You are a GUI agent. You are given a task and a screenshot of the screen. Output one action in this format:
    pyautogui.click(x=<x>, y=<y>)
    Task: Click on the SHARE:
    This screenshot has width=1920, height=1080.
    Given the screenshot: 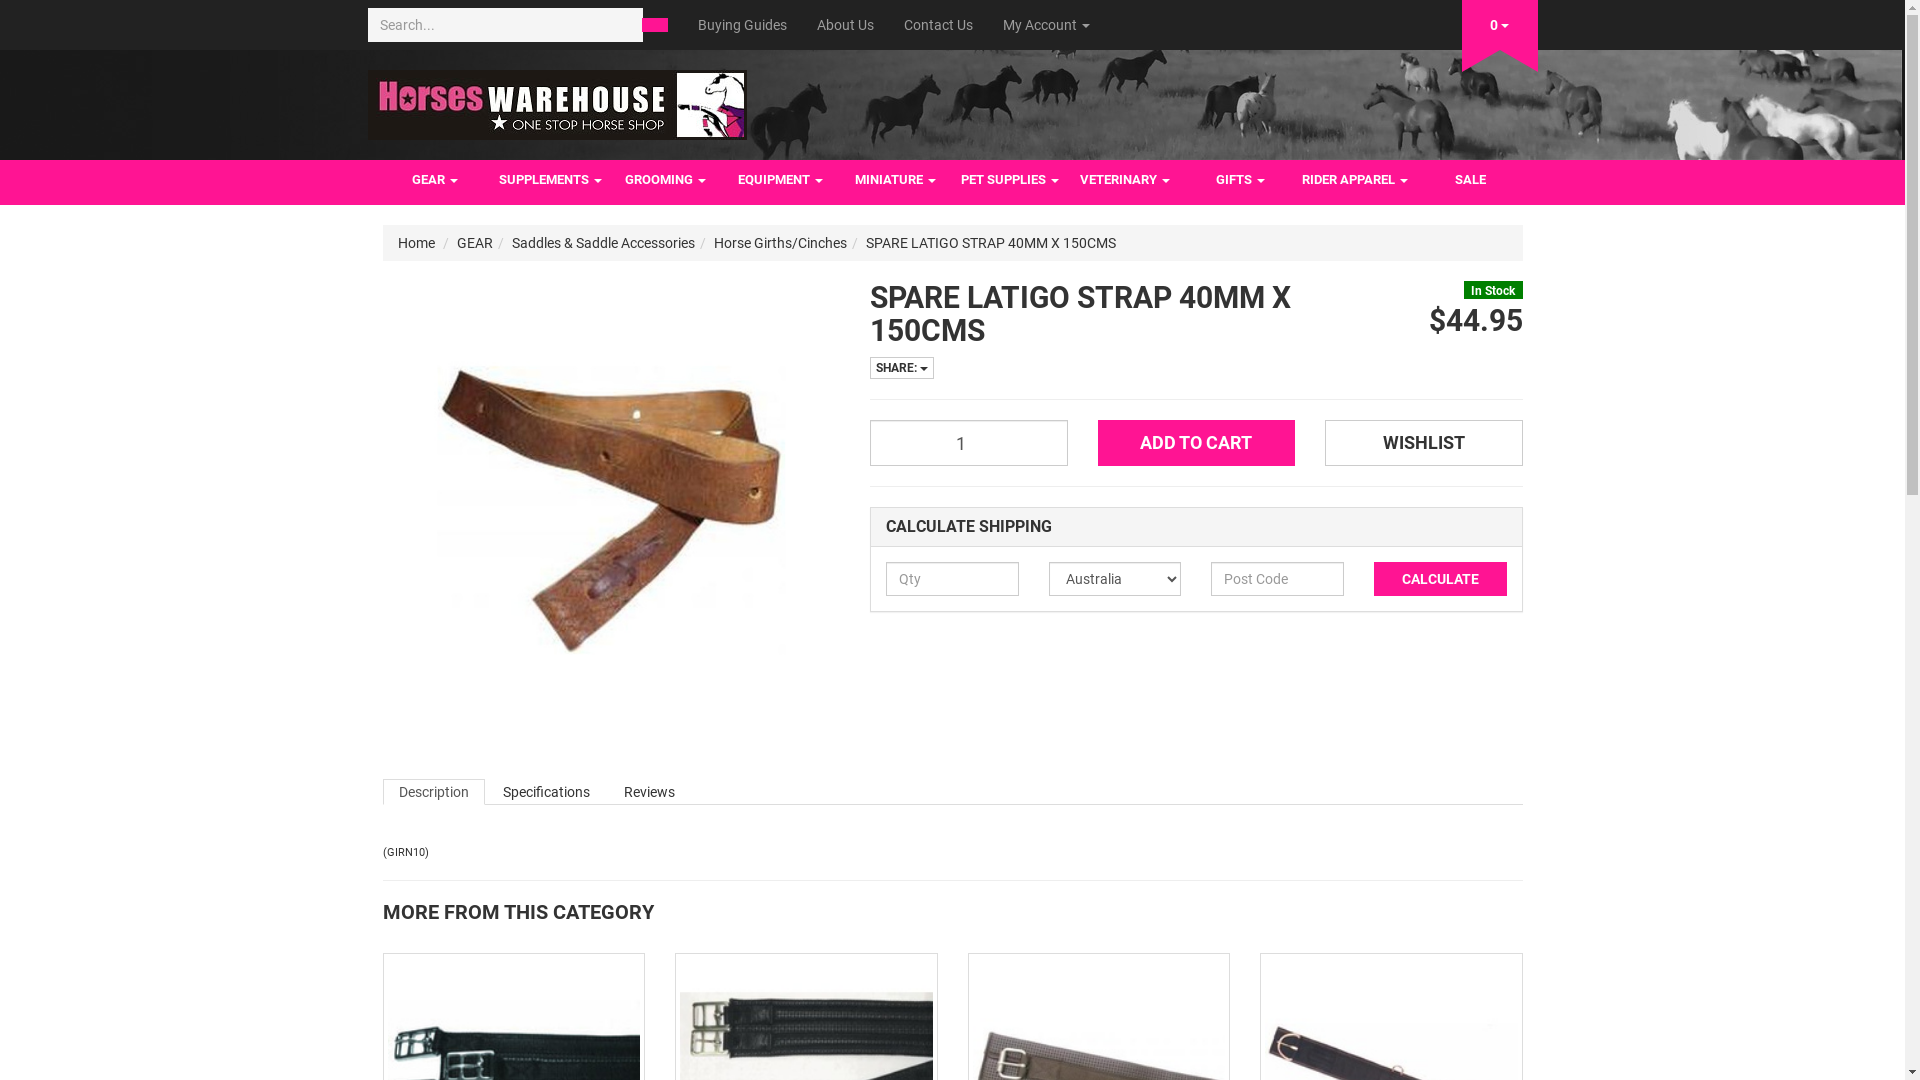 What is the action you would take?
    pyautogui.click(x=902, y=368)
    